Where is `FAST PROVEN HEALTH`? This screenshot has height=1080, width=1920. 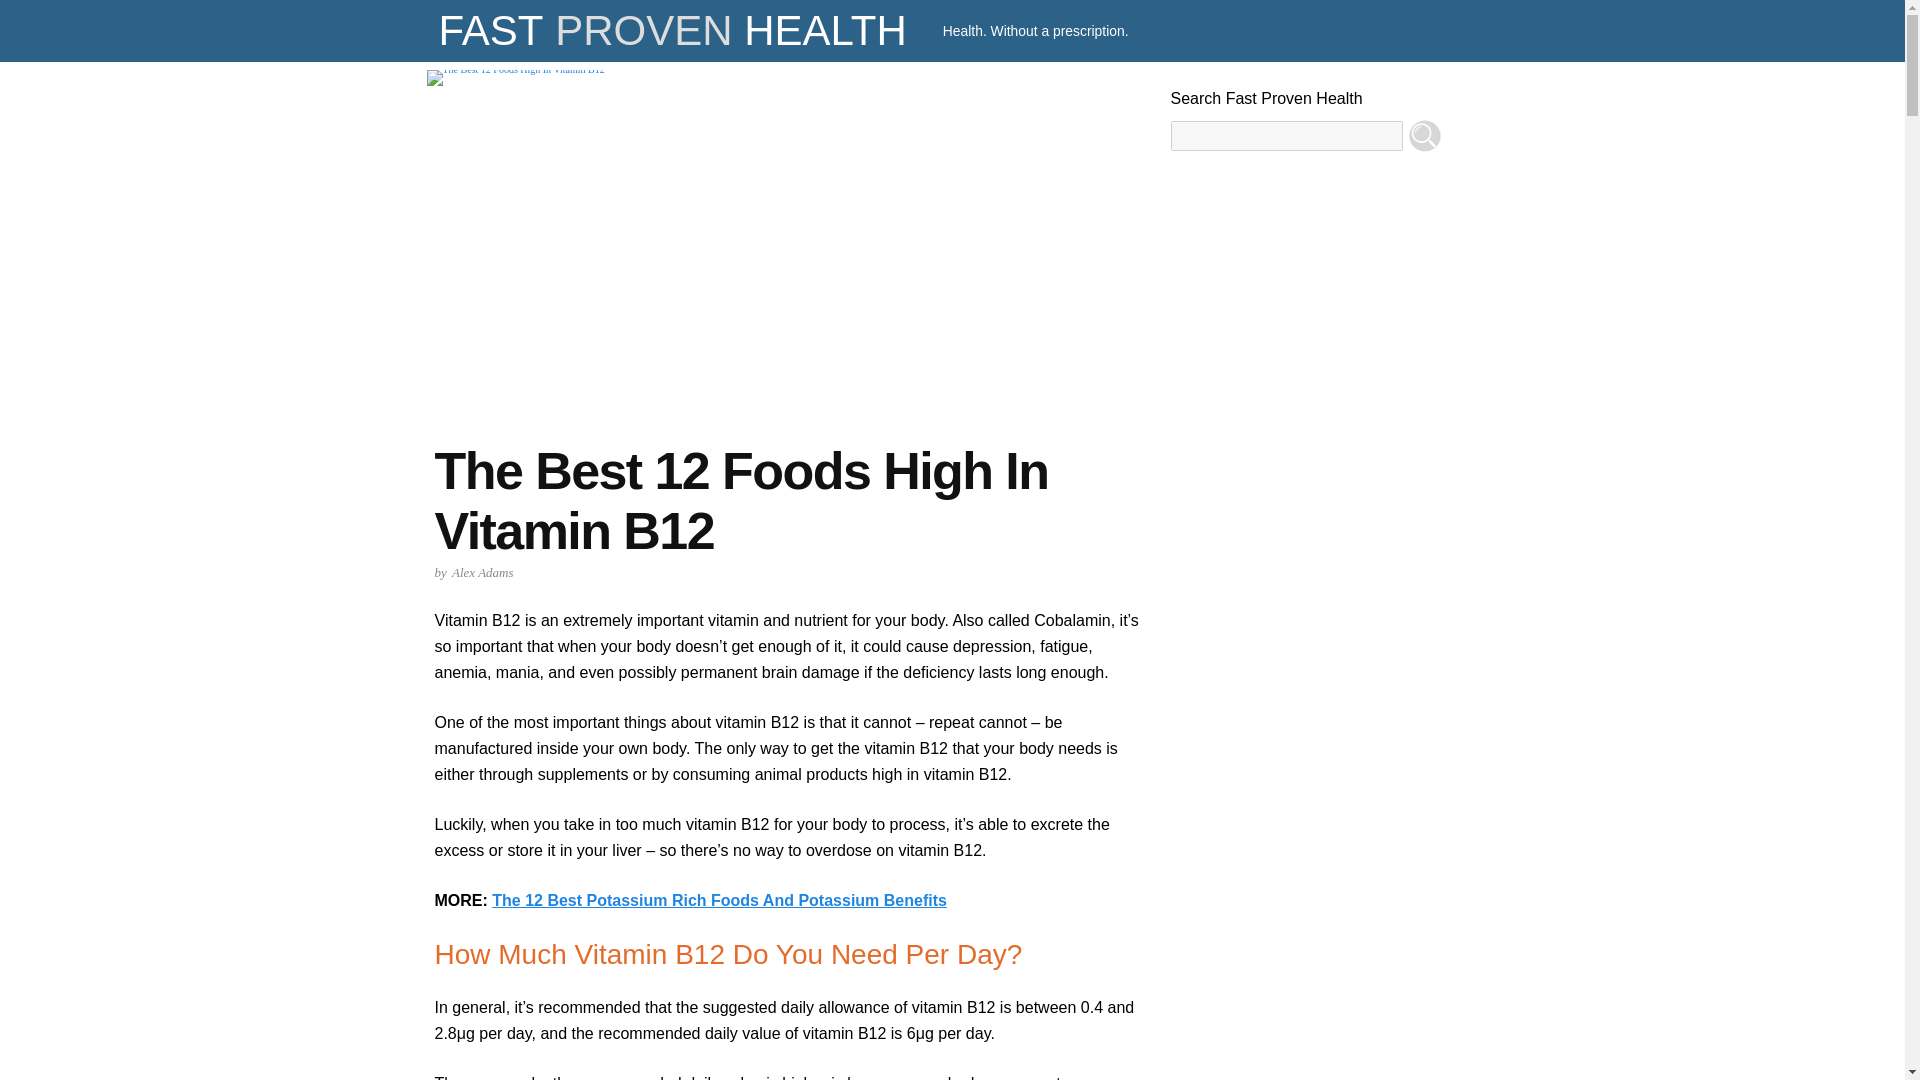 FAST PROVEN HEALTH is located at coordinates (672, 30).